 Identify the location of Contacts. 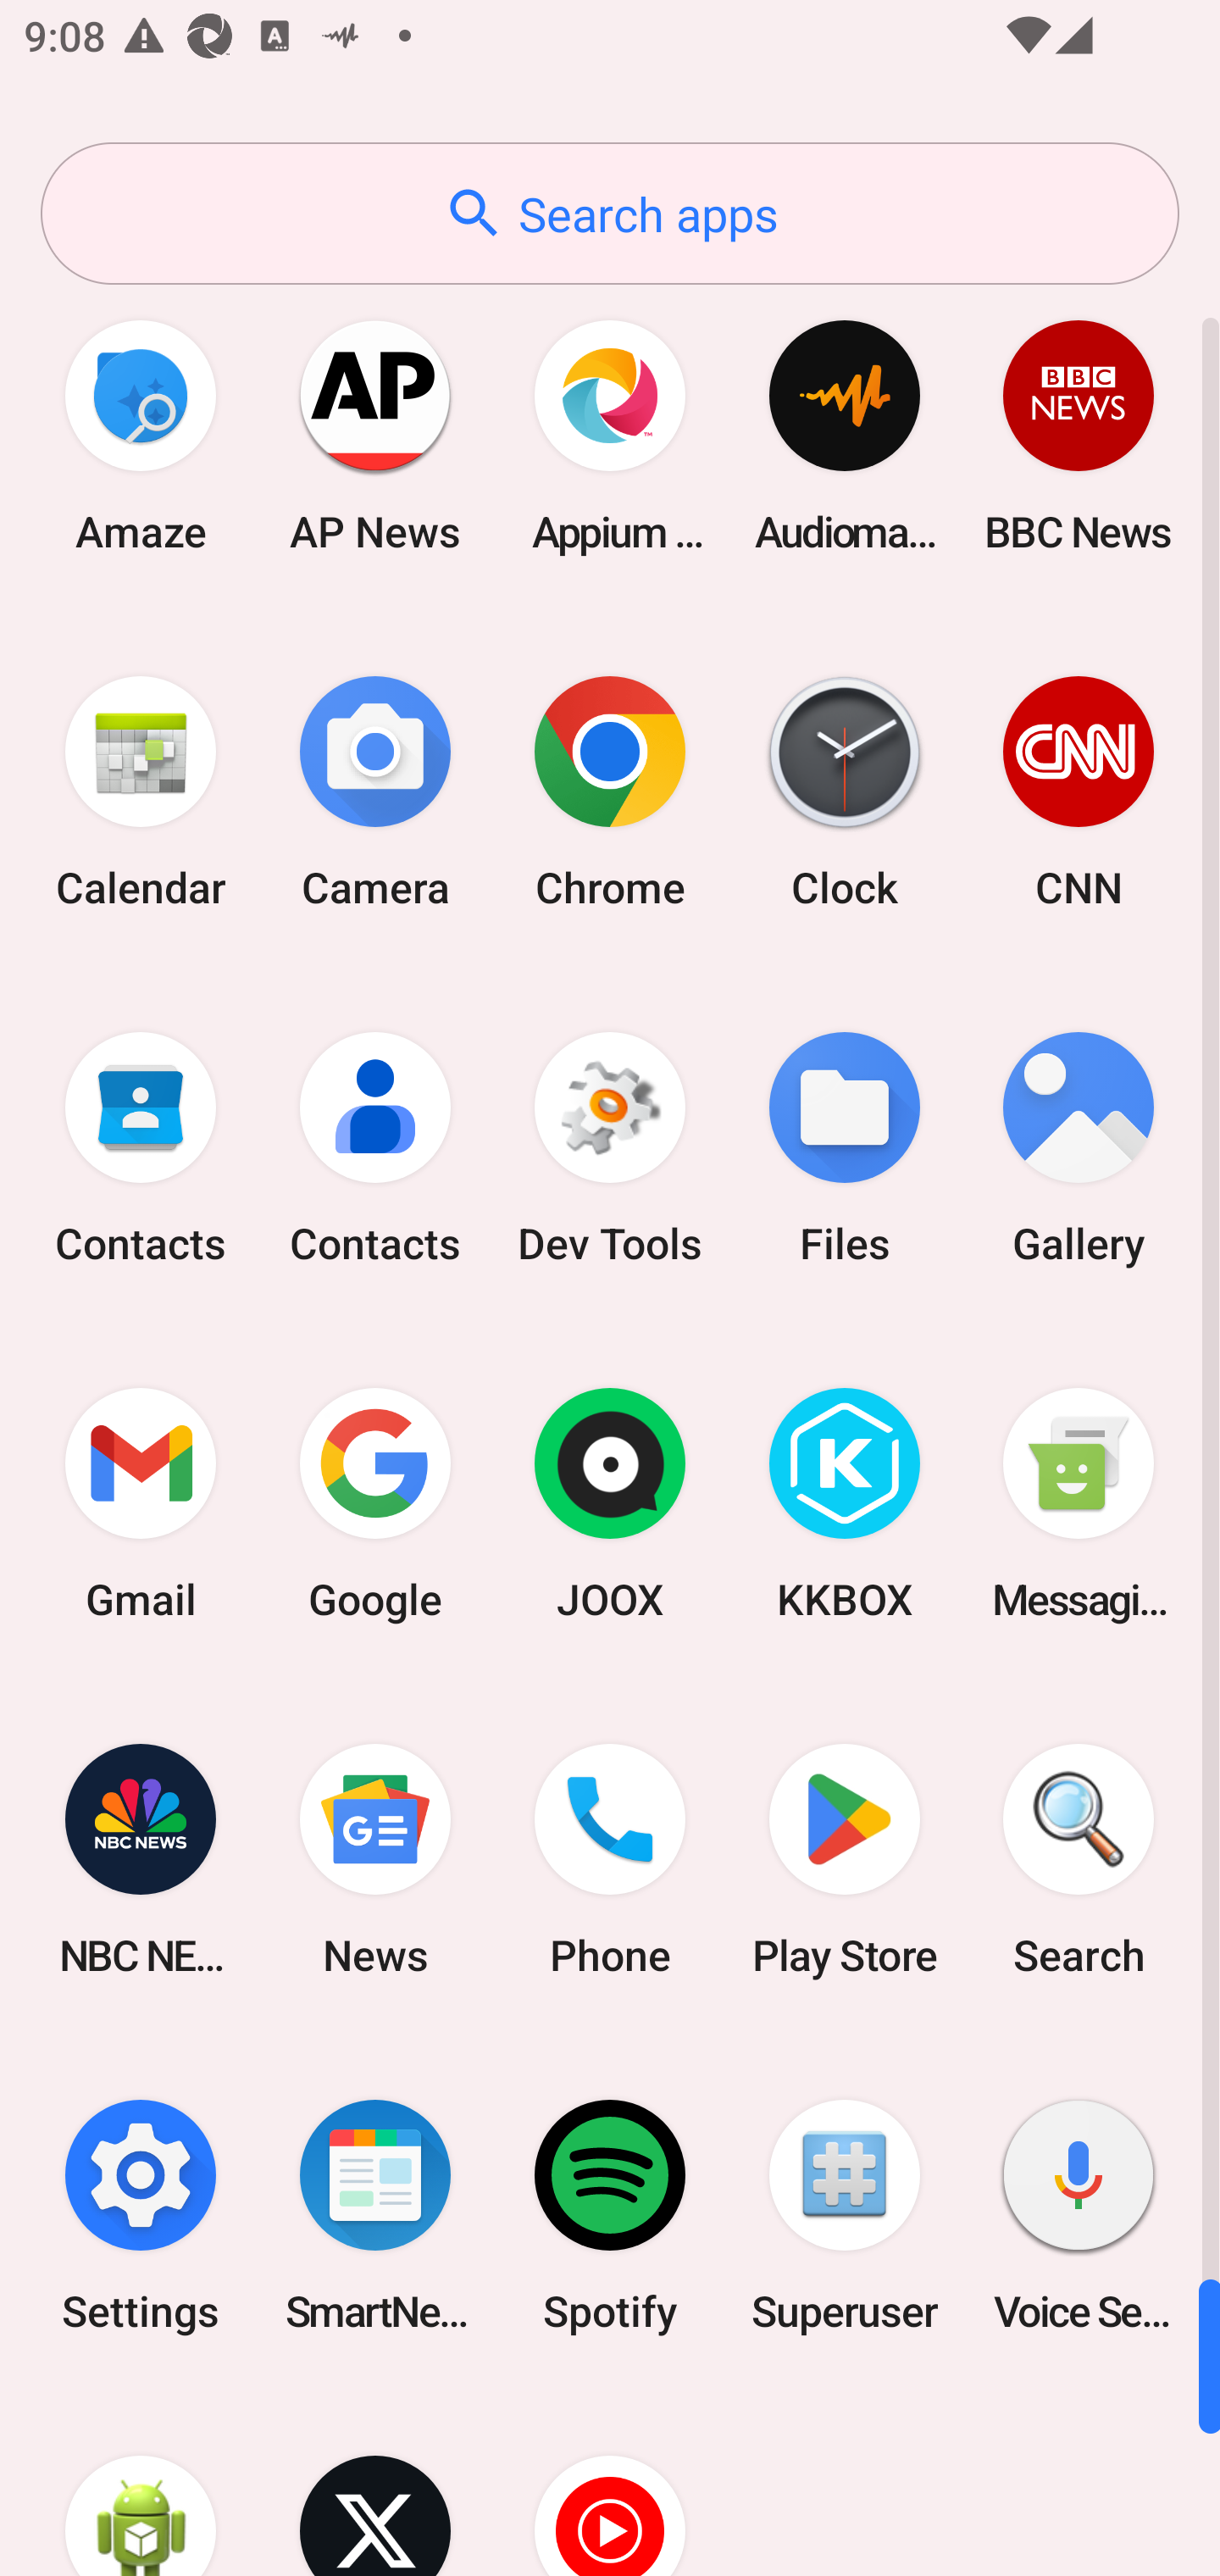
(375, 1149).